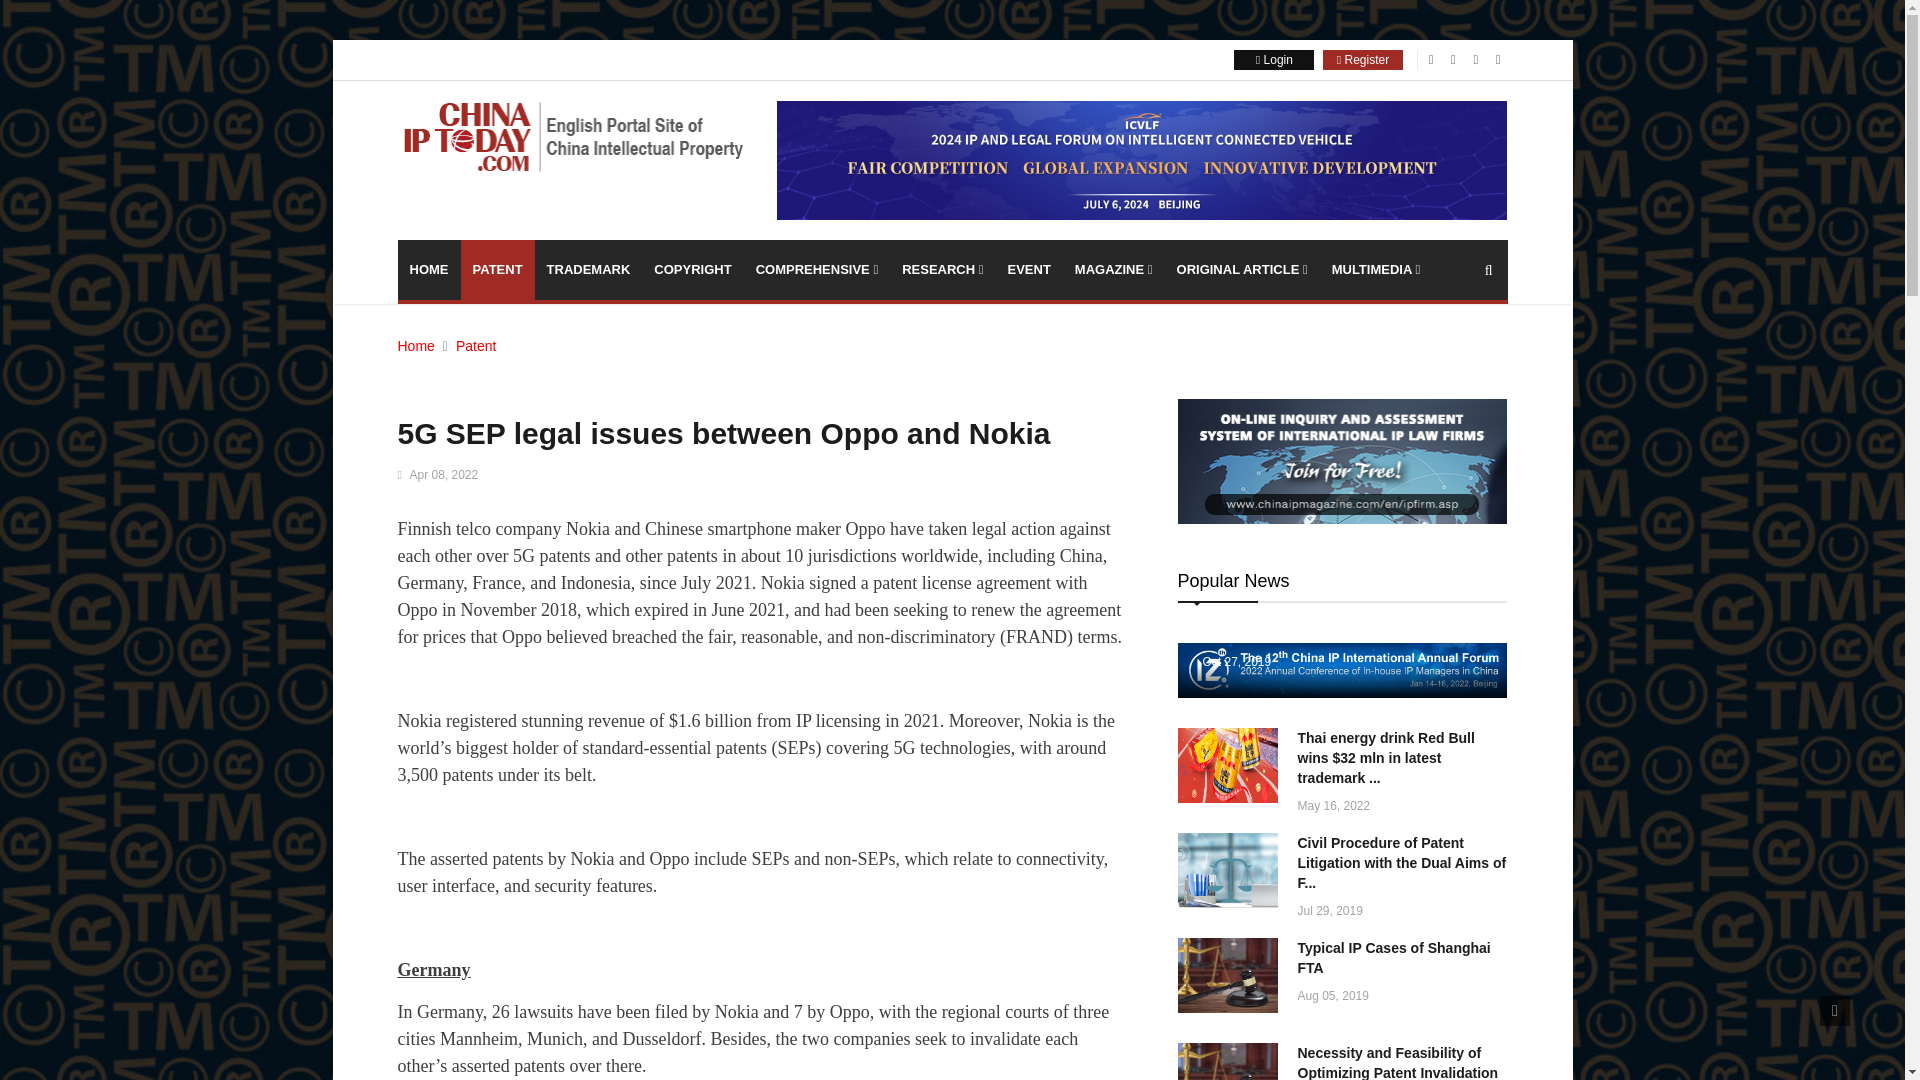  Describe the element at coordinates (496, 270) in the screenshot. I see `PATENT` at that location.